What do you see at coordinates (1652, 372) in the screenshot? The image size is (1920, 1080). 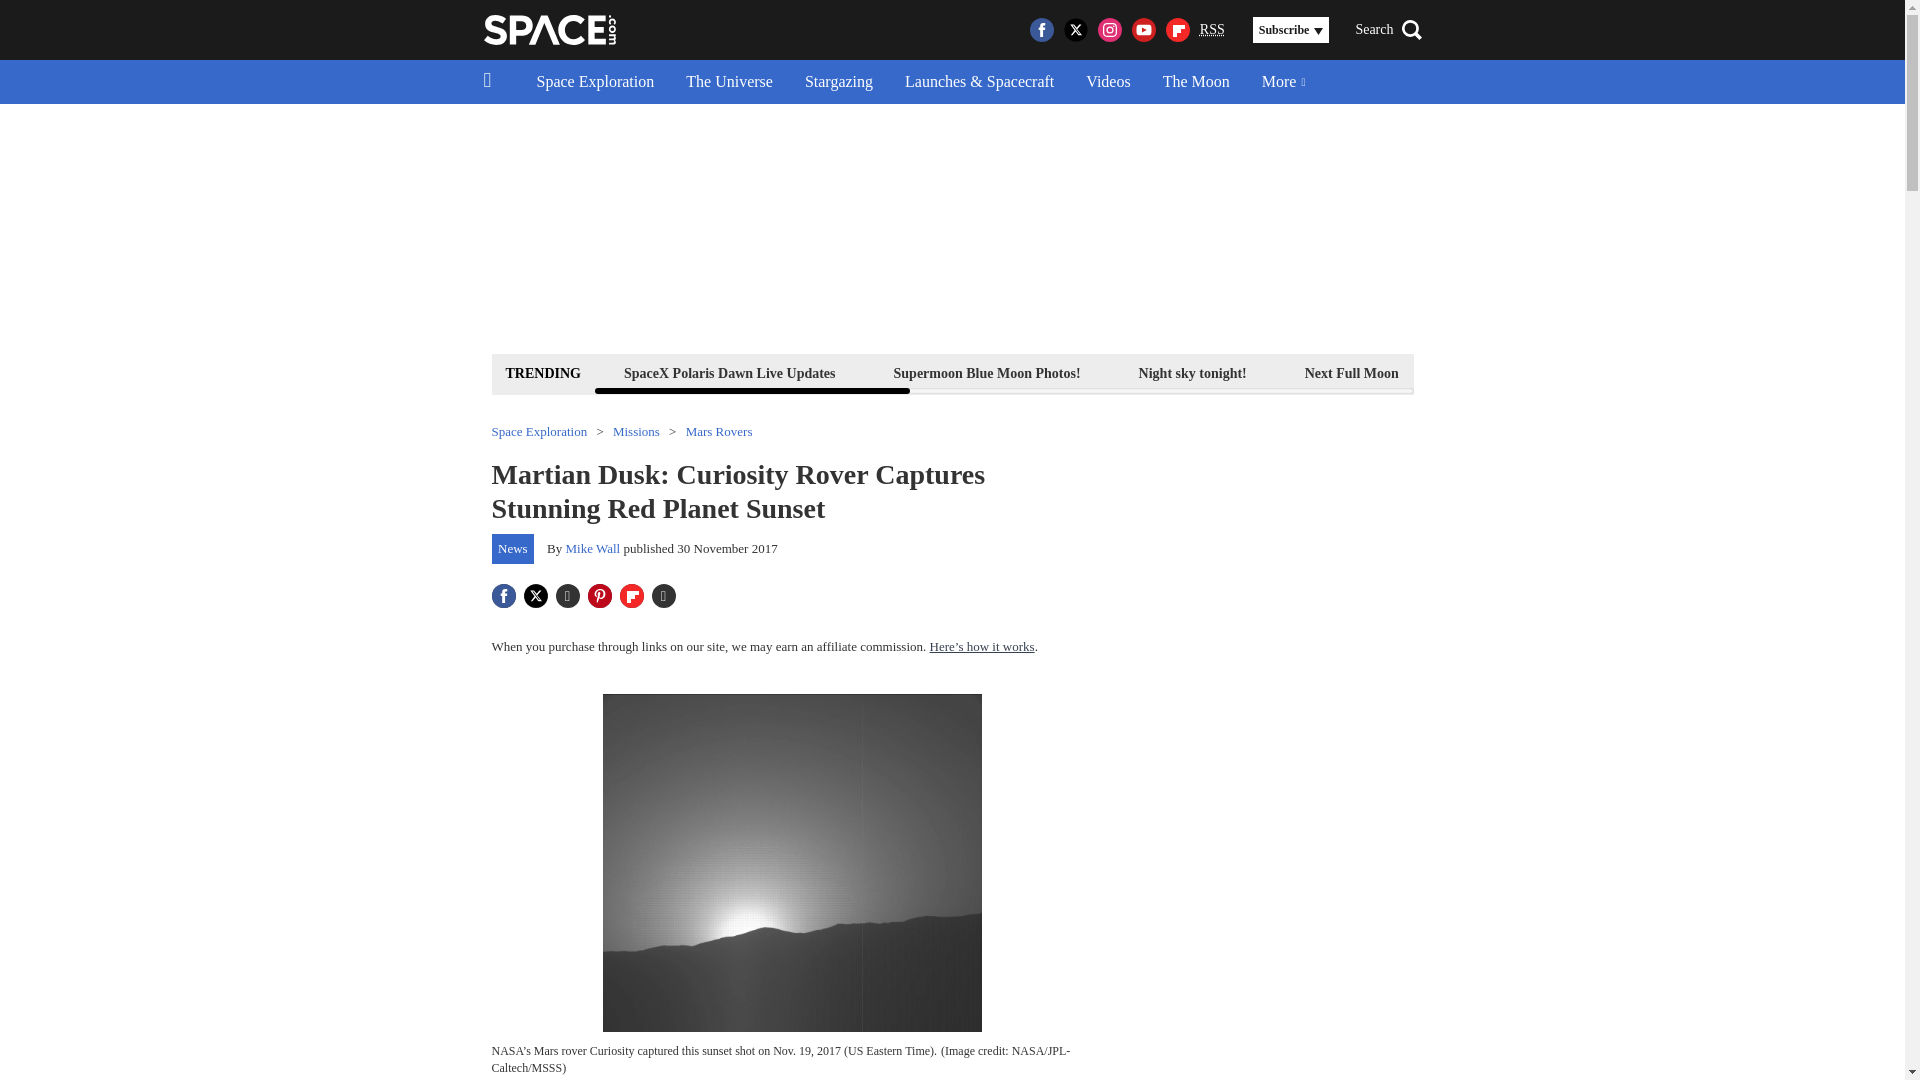 I see `Best Binoculars` at bounding box center [1652, 372].